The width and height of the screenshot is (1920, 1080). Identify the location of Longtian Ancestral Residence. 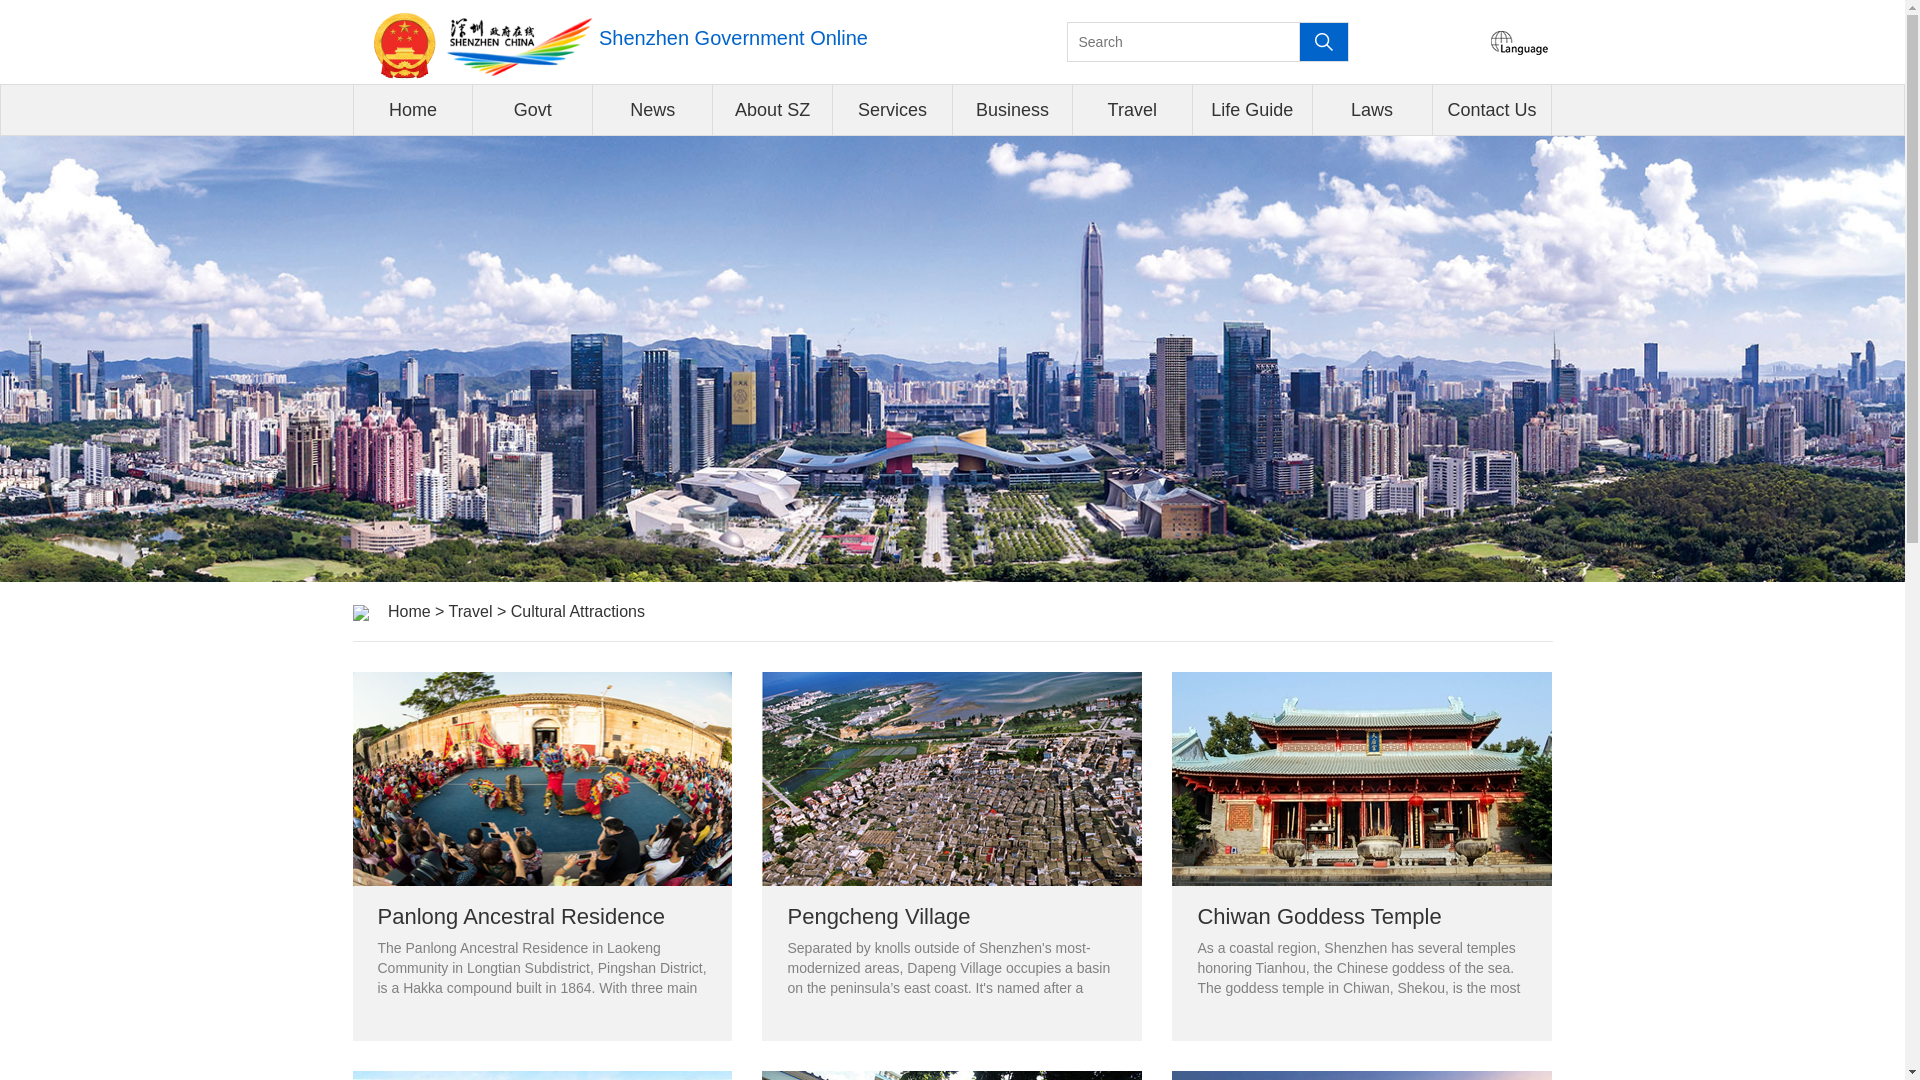
(541, 1076).